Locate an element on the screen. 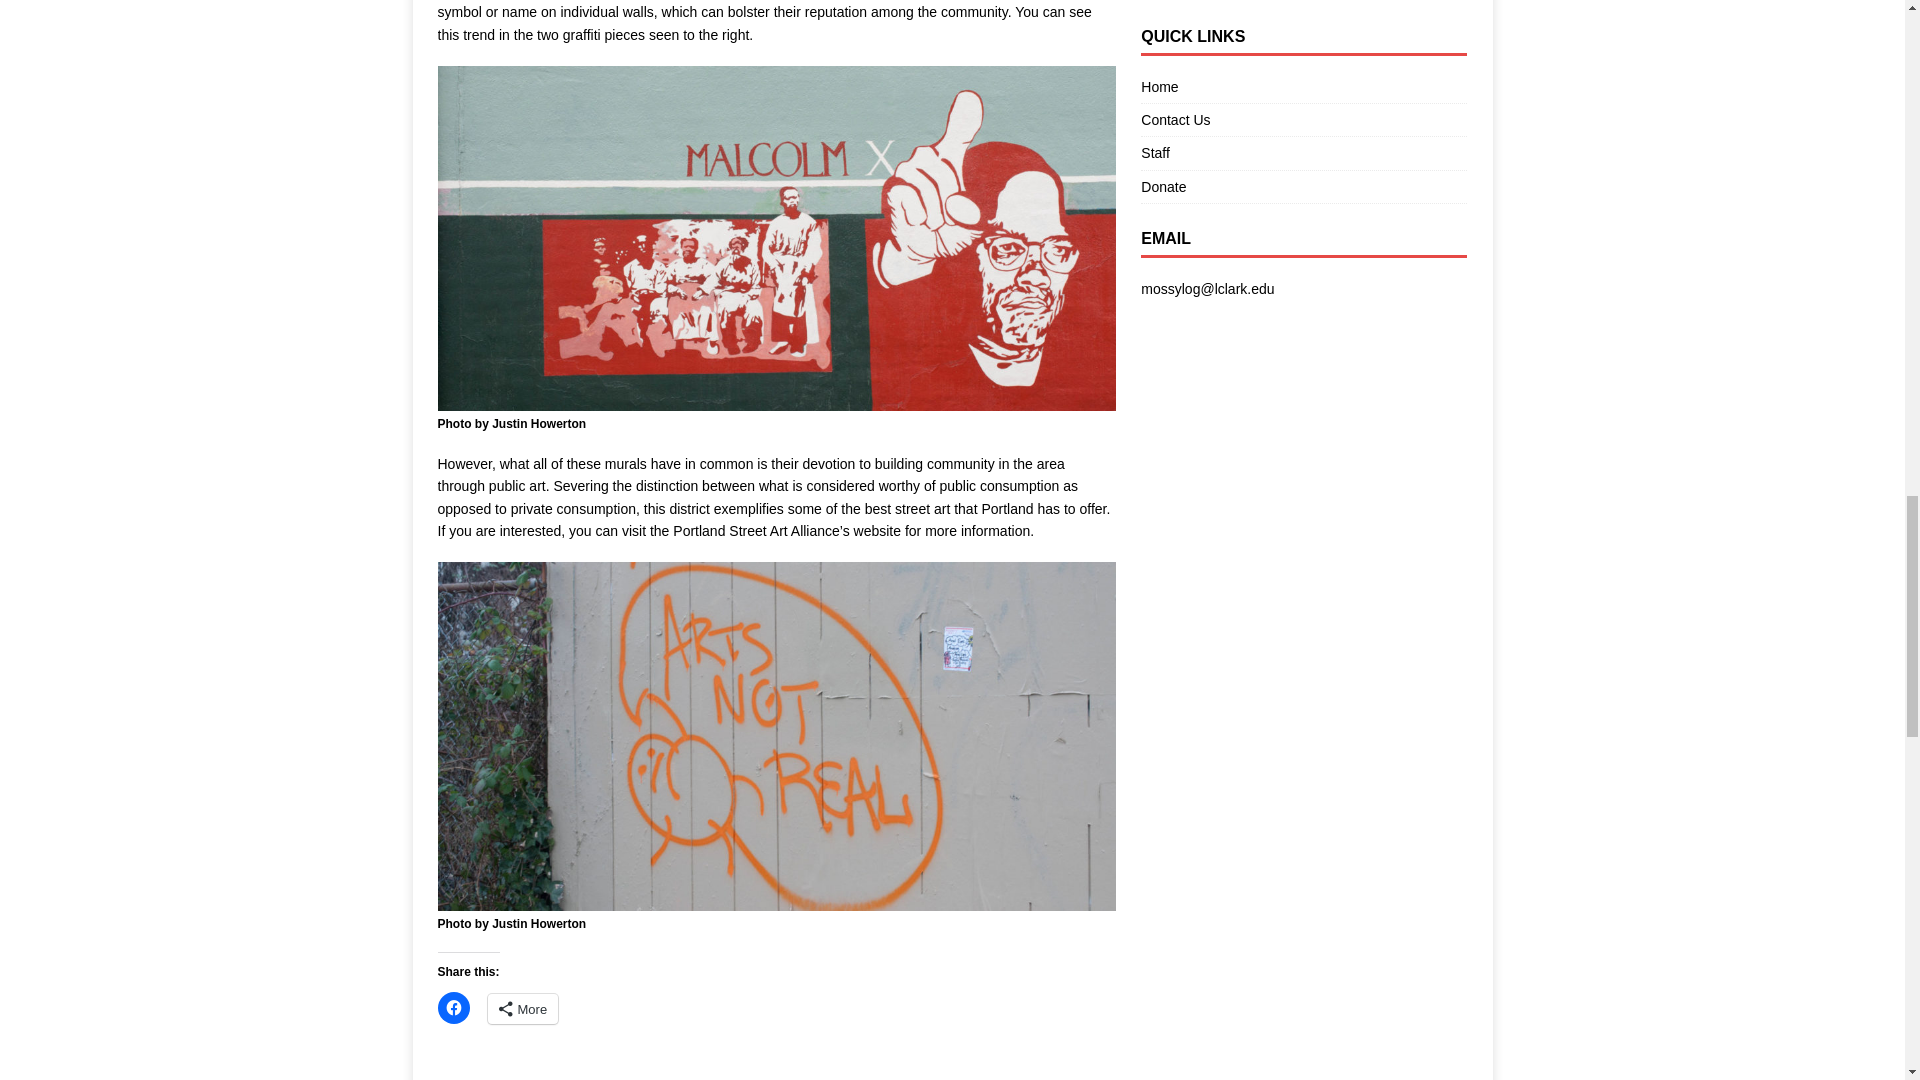 Image resolution: width=1920 pixels, height=1080 pixels. More is located at coordinates (522, 1008).